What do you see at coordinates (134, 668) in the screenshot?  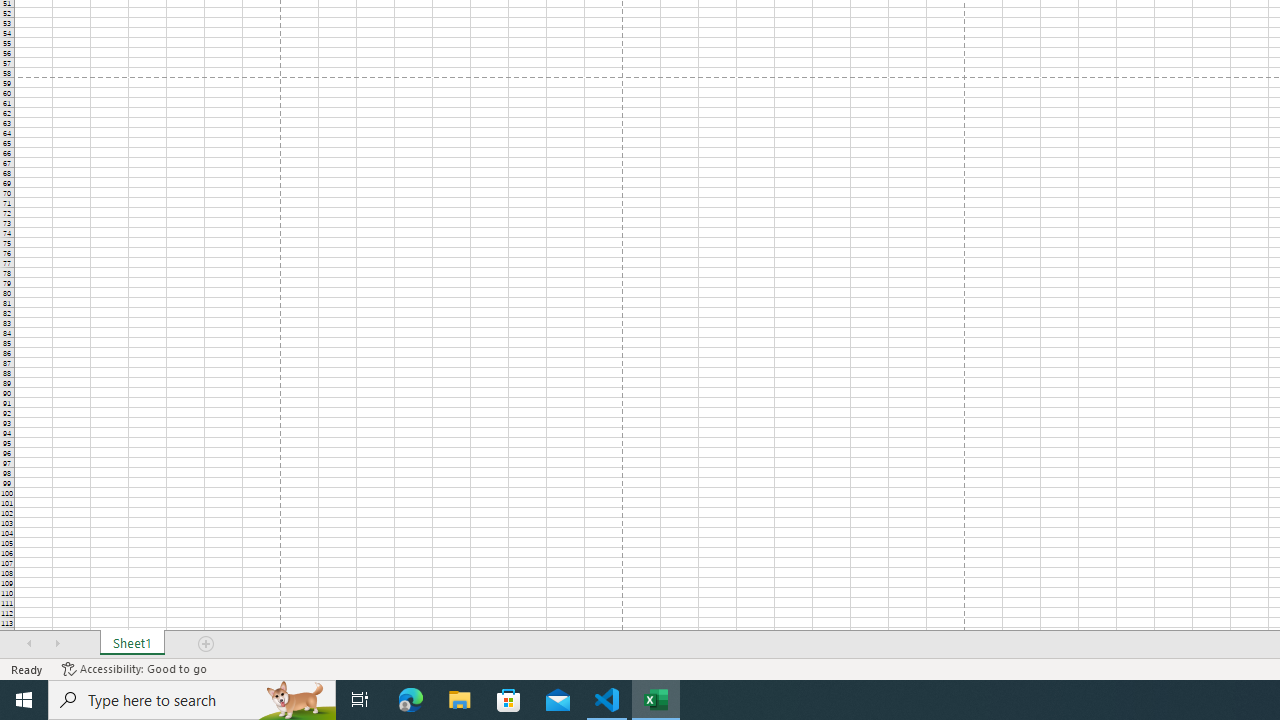 I see `Accessibility Checker Accessibility: Good to go` at bounding box center [134, 668].